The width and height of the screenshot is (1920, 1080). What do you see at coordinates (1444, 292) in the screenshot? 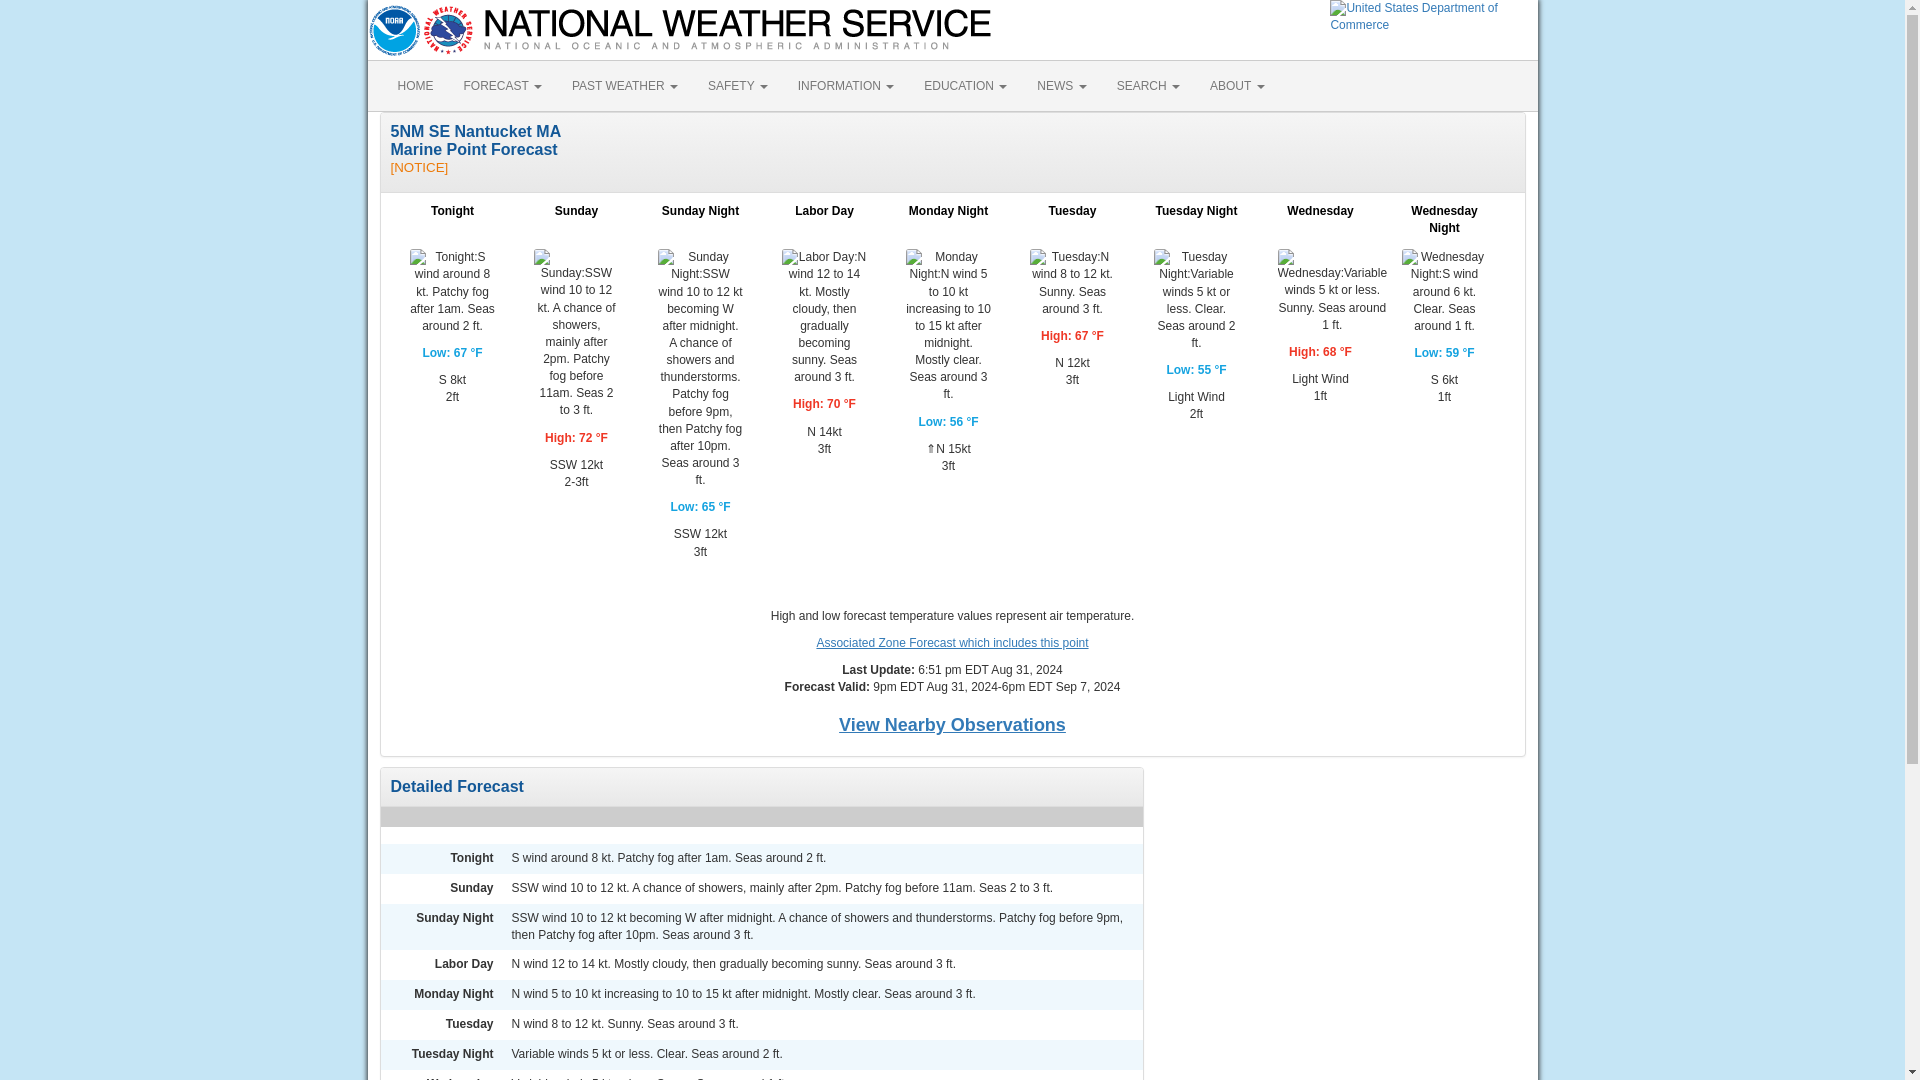
I see `Wednesday Night:S wind around 6 kt. Clear. Seas around 1 ft.` at bounding box center [1444, 292].